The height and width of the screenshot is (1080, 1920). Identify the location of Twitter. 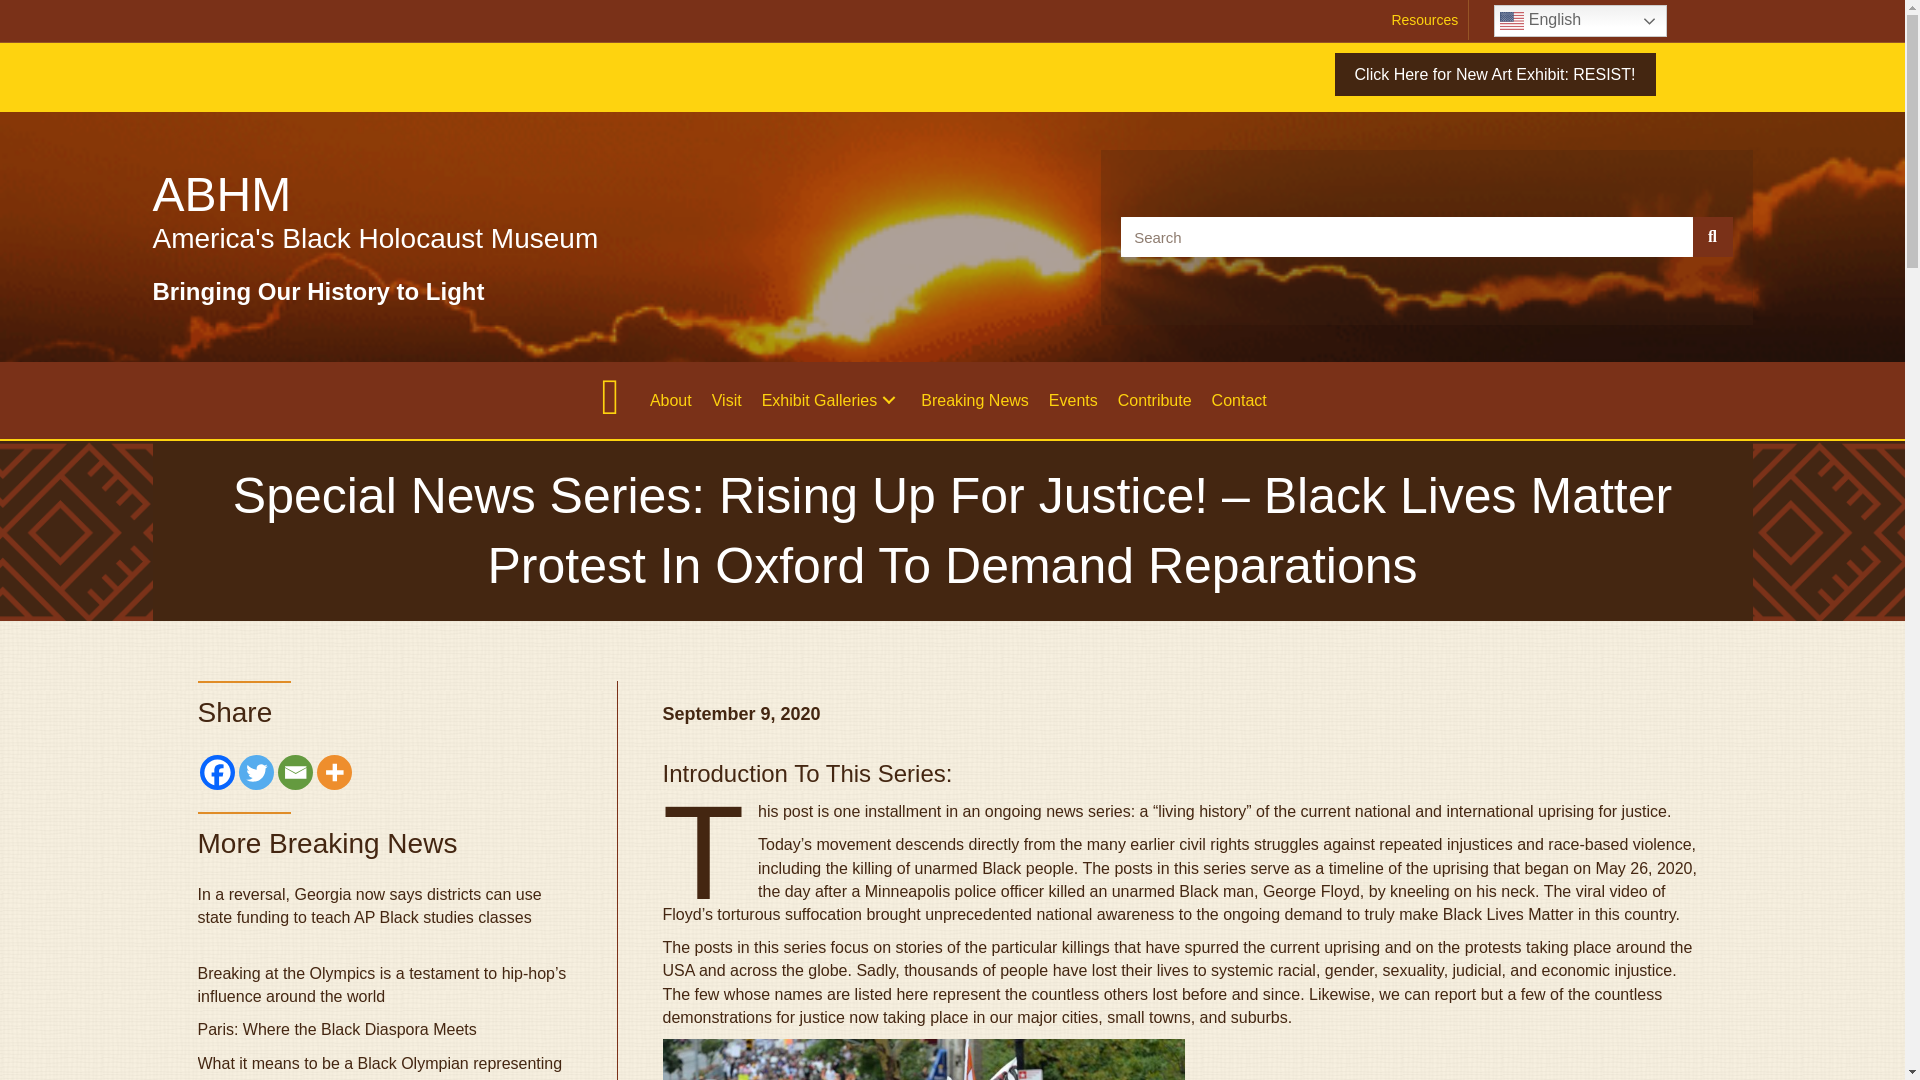
(255, 772).